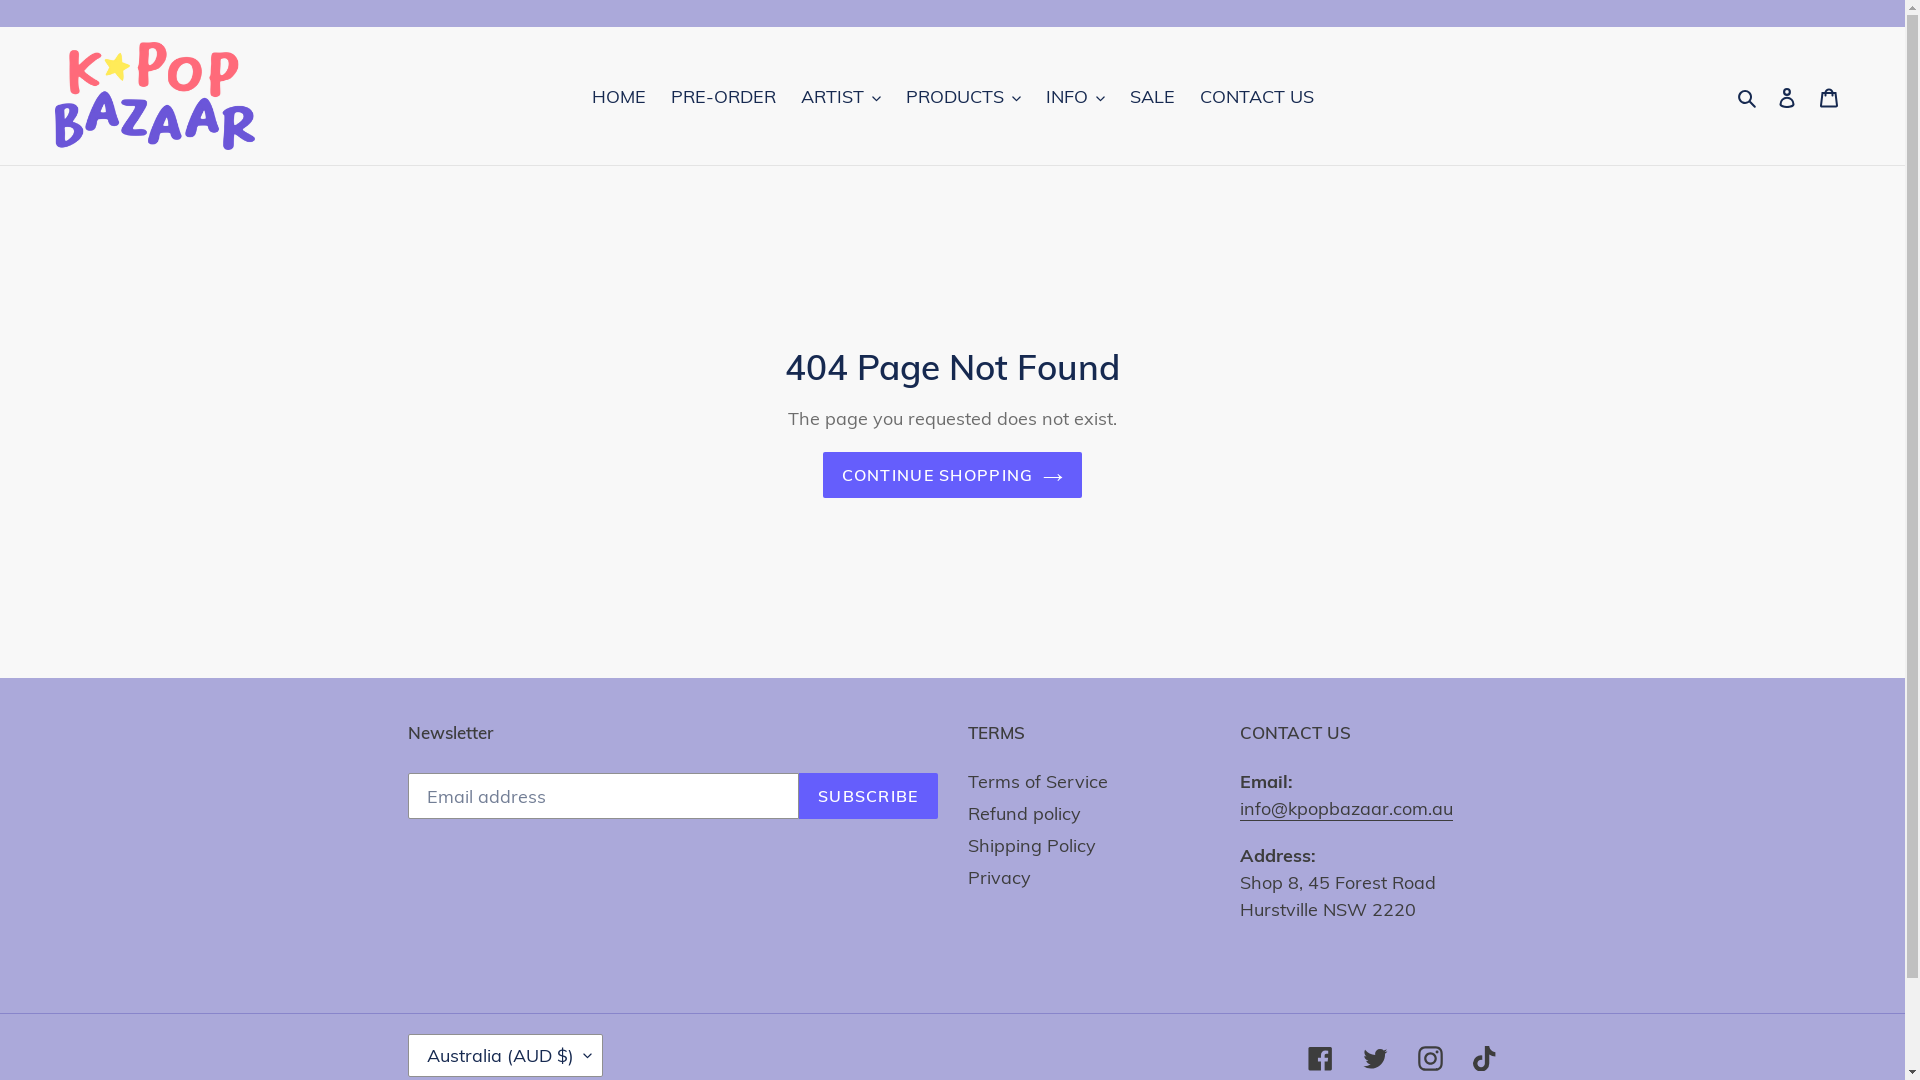 The height and width of the screenshot is (1080, 1920). What do you see at coordinates (1430, 1057) in the screenshot?
I see `Instagram` at bounding box center [1430, 1057].